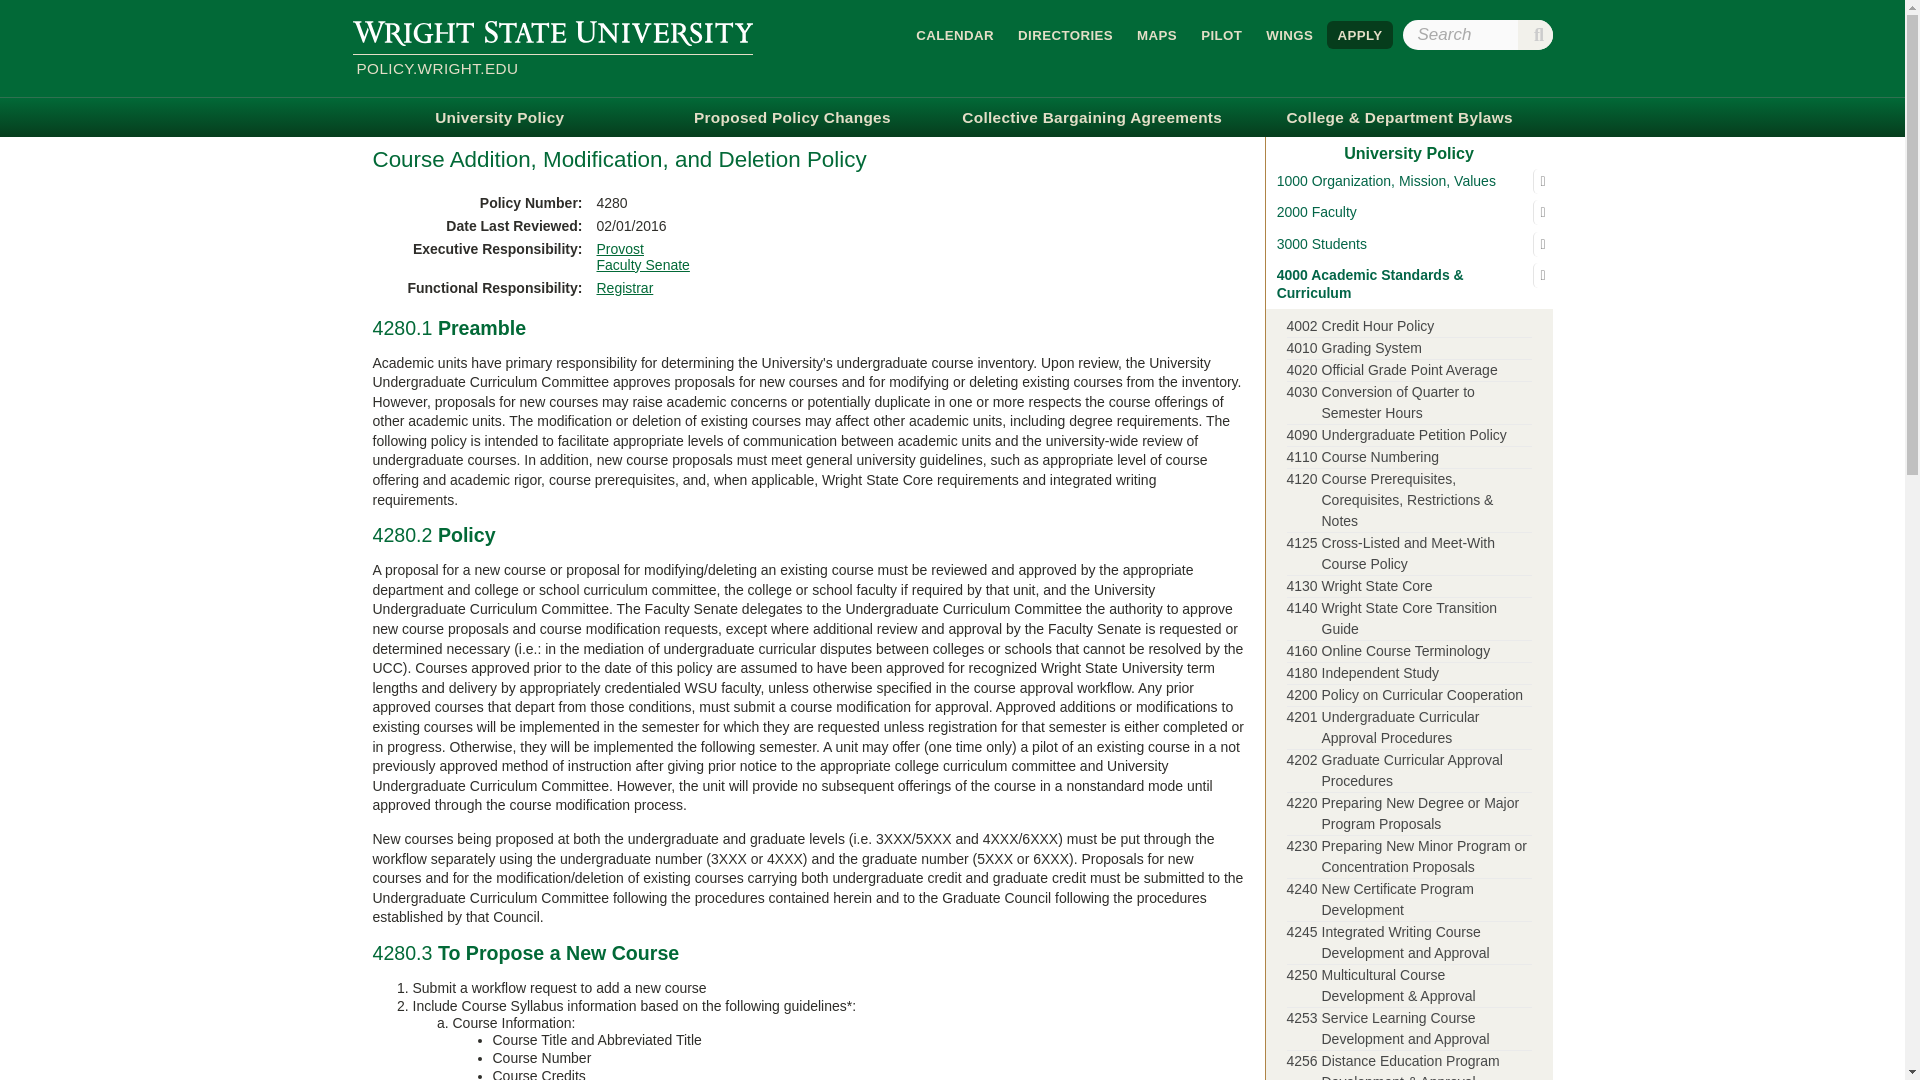 The image size is (1920, 1080). What do you see at coordinates (499, 118) in the screenshot?
I see `University Policy` at bounding box center [499, 118].